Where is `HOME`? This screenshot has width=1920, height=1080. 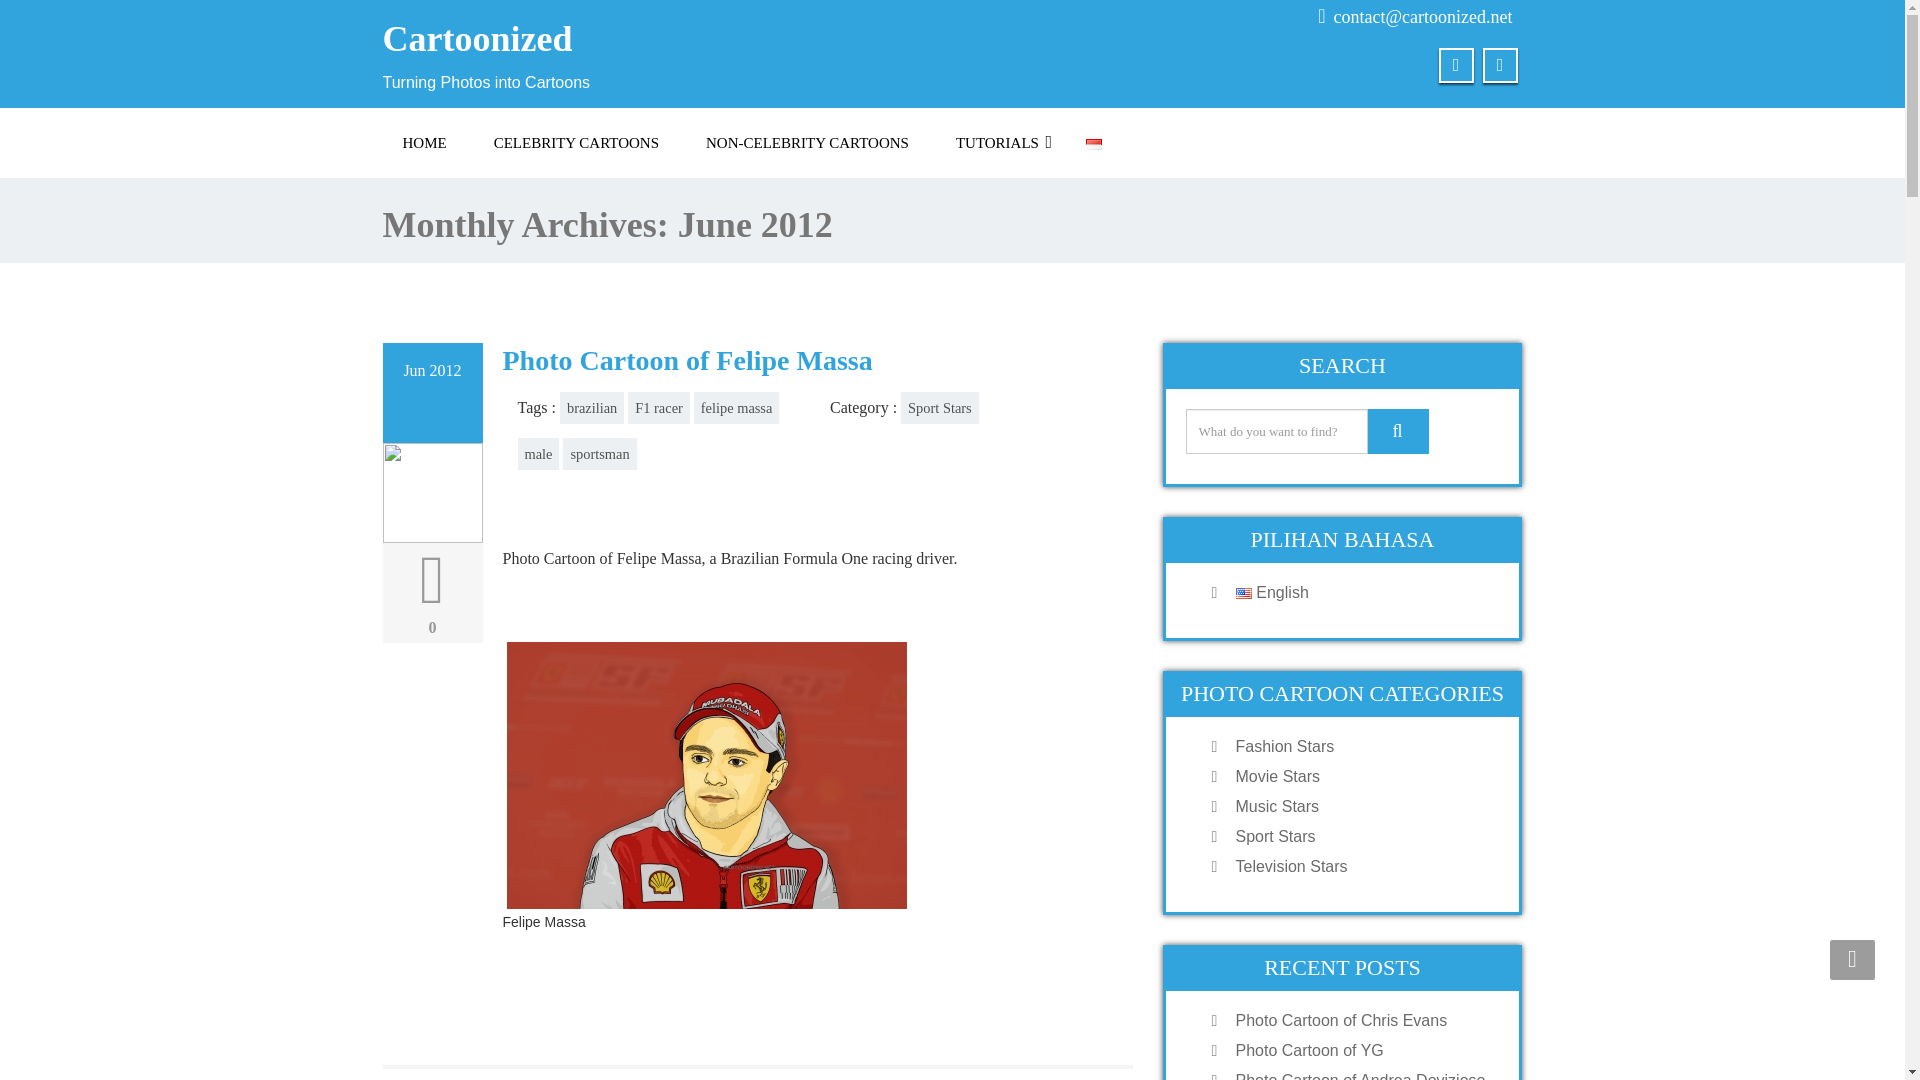 HOME is located at coordinates (424, 143).